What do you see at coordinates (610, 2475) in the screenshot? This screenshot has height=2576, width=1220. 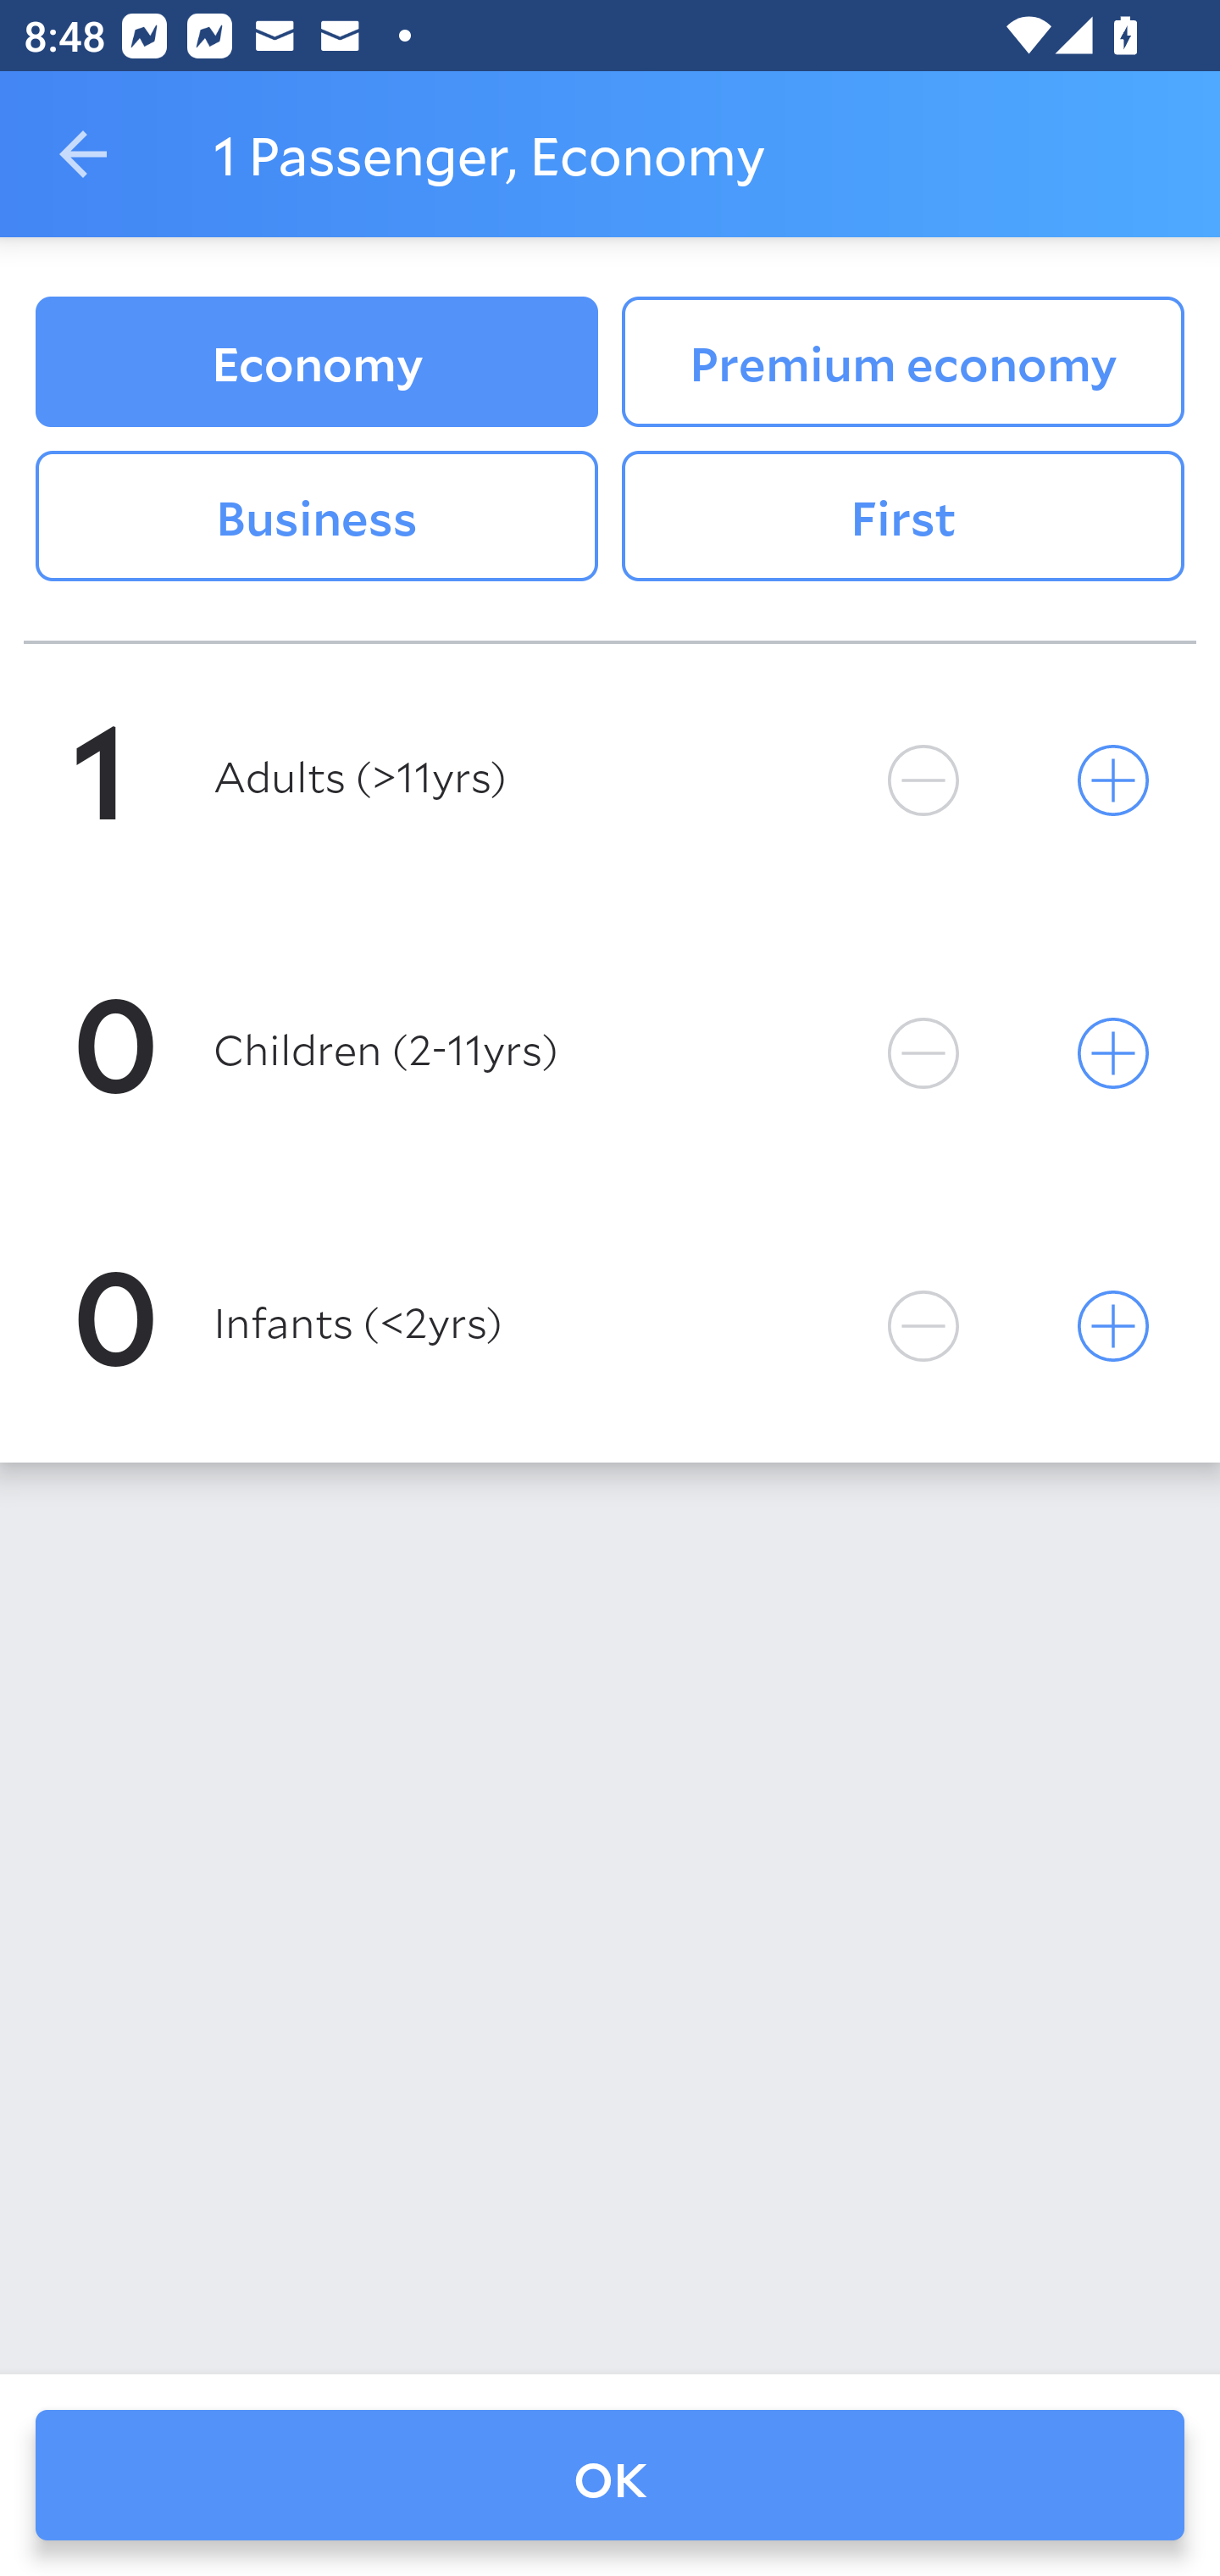 I see `OK` at bounding box center [610, 2475].